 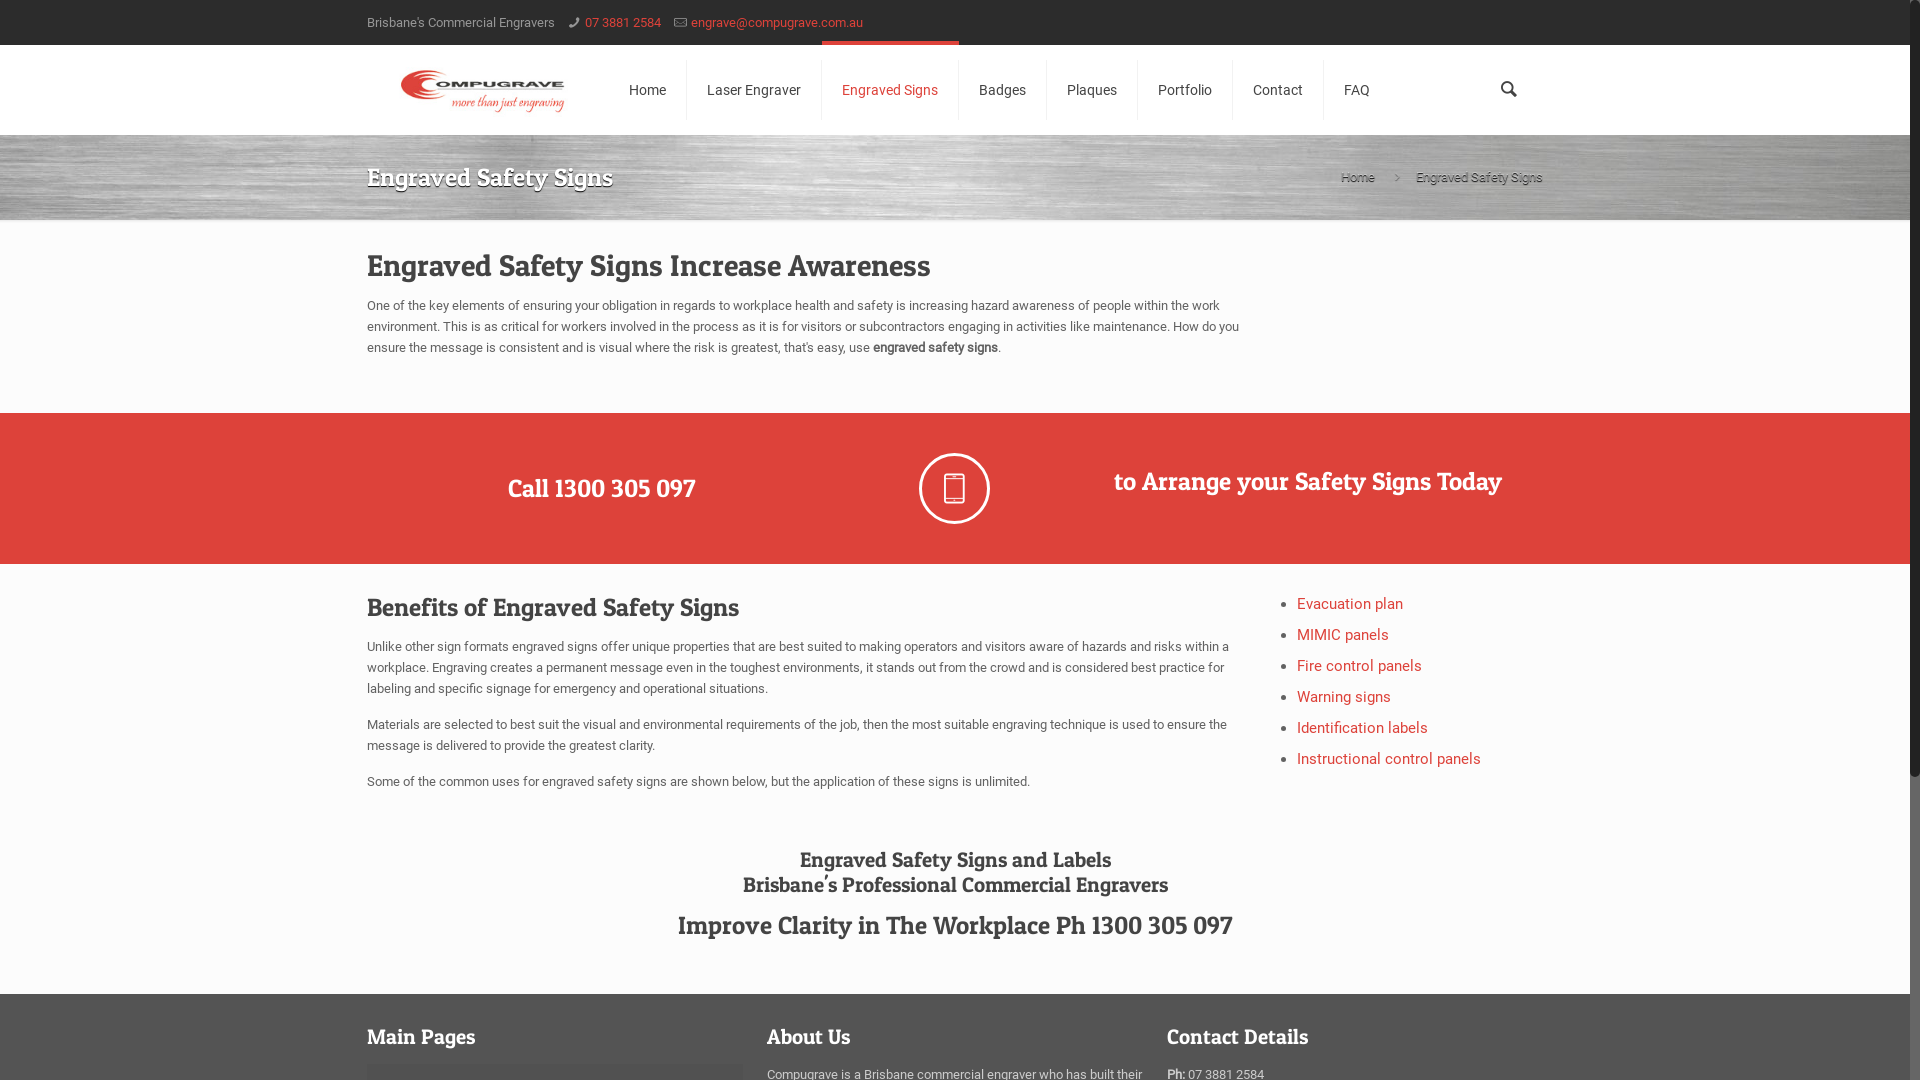 What do you see at coordinates (1480, 176) in the screenshot?
I see `Engraved Safety Signs` at bounding box center [1480, 176].